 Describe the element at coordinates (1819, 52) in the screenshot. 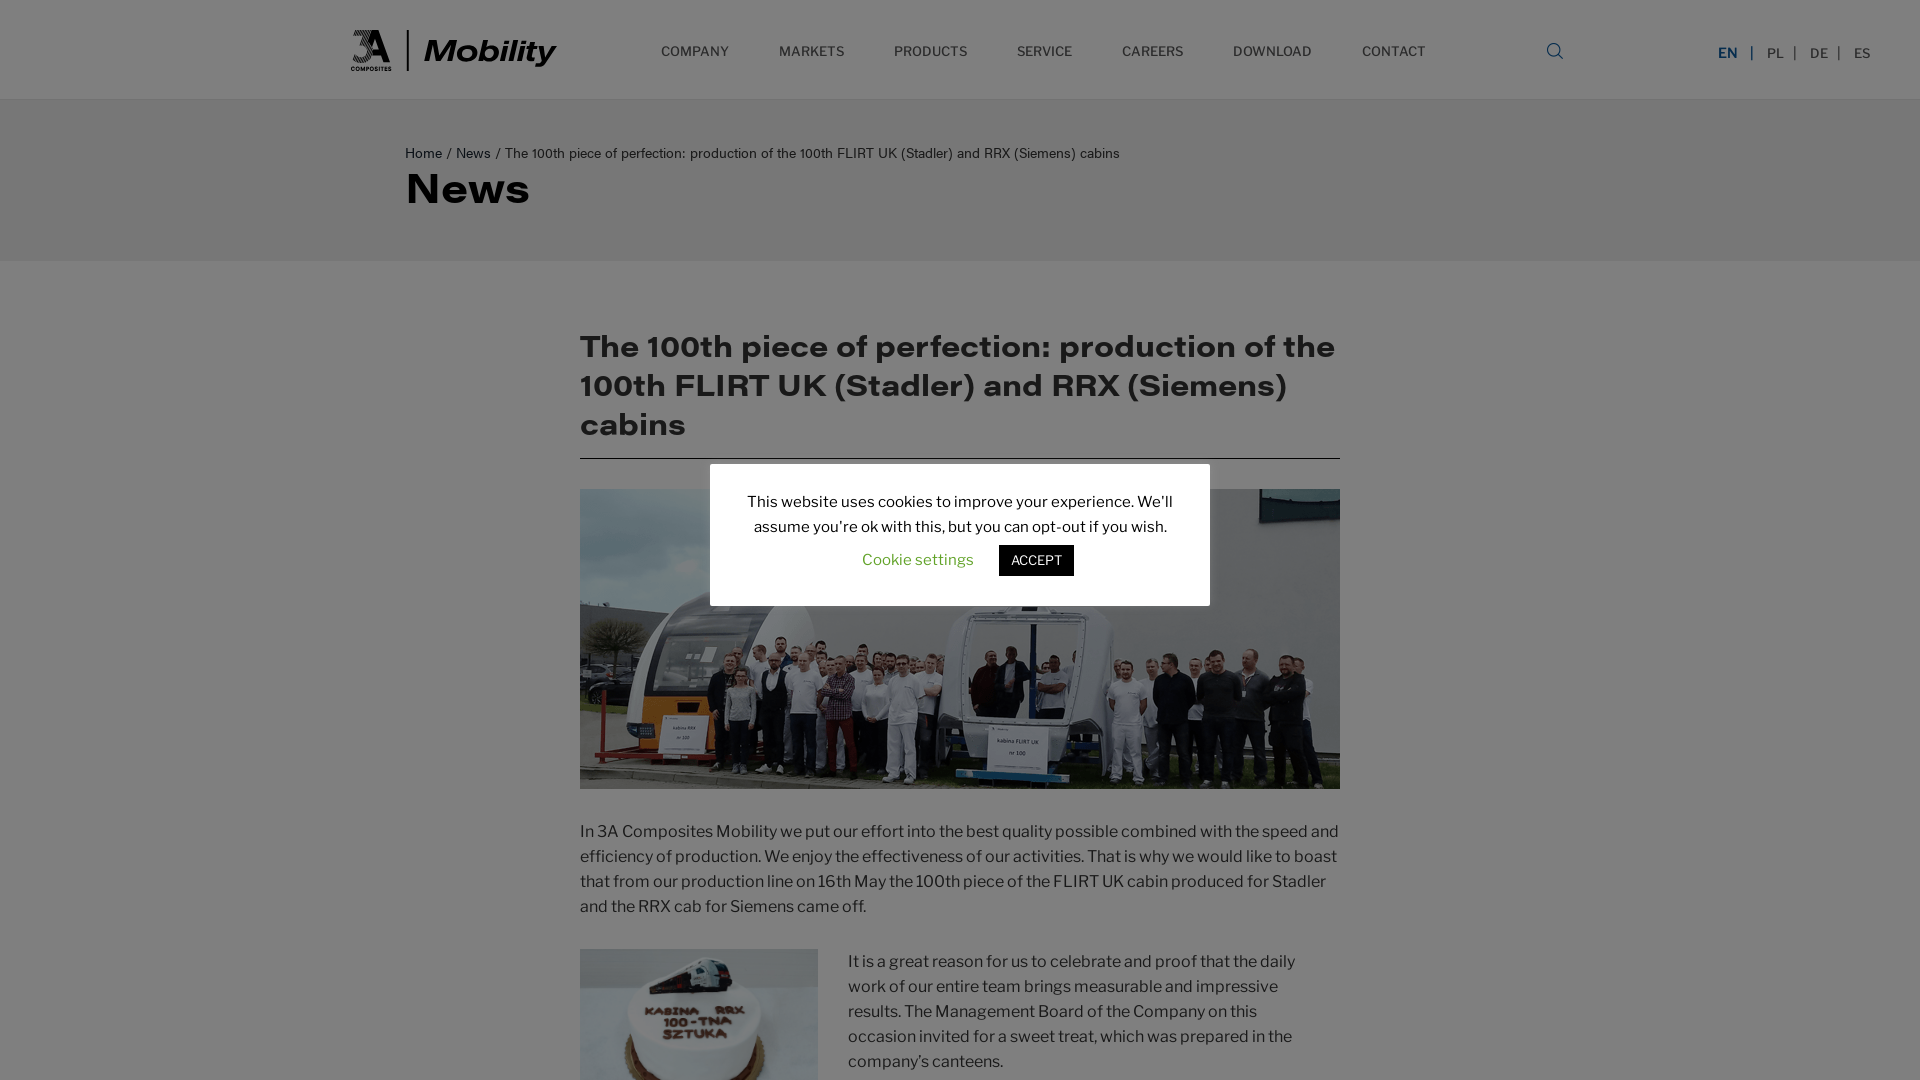

I see `DE` at that location.